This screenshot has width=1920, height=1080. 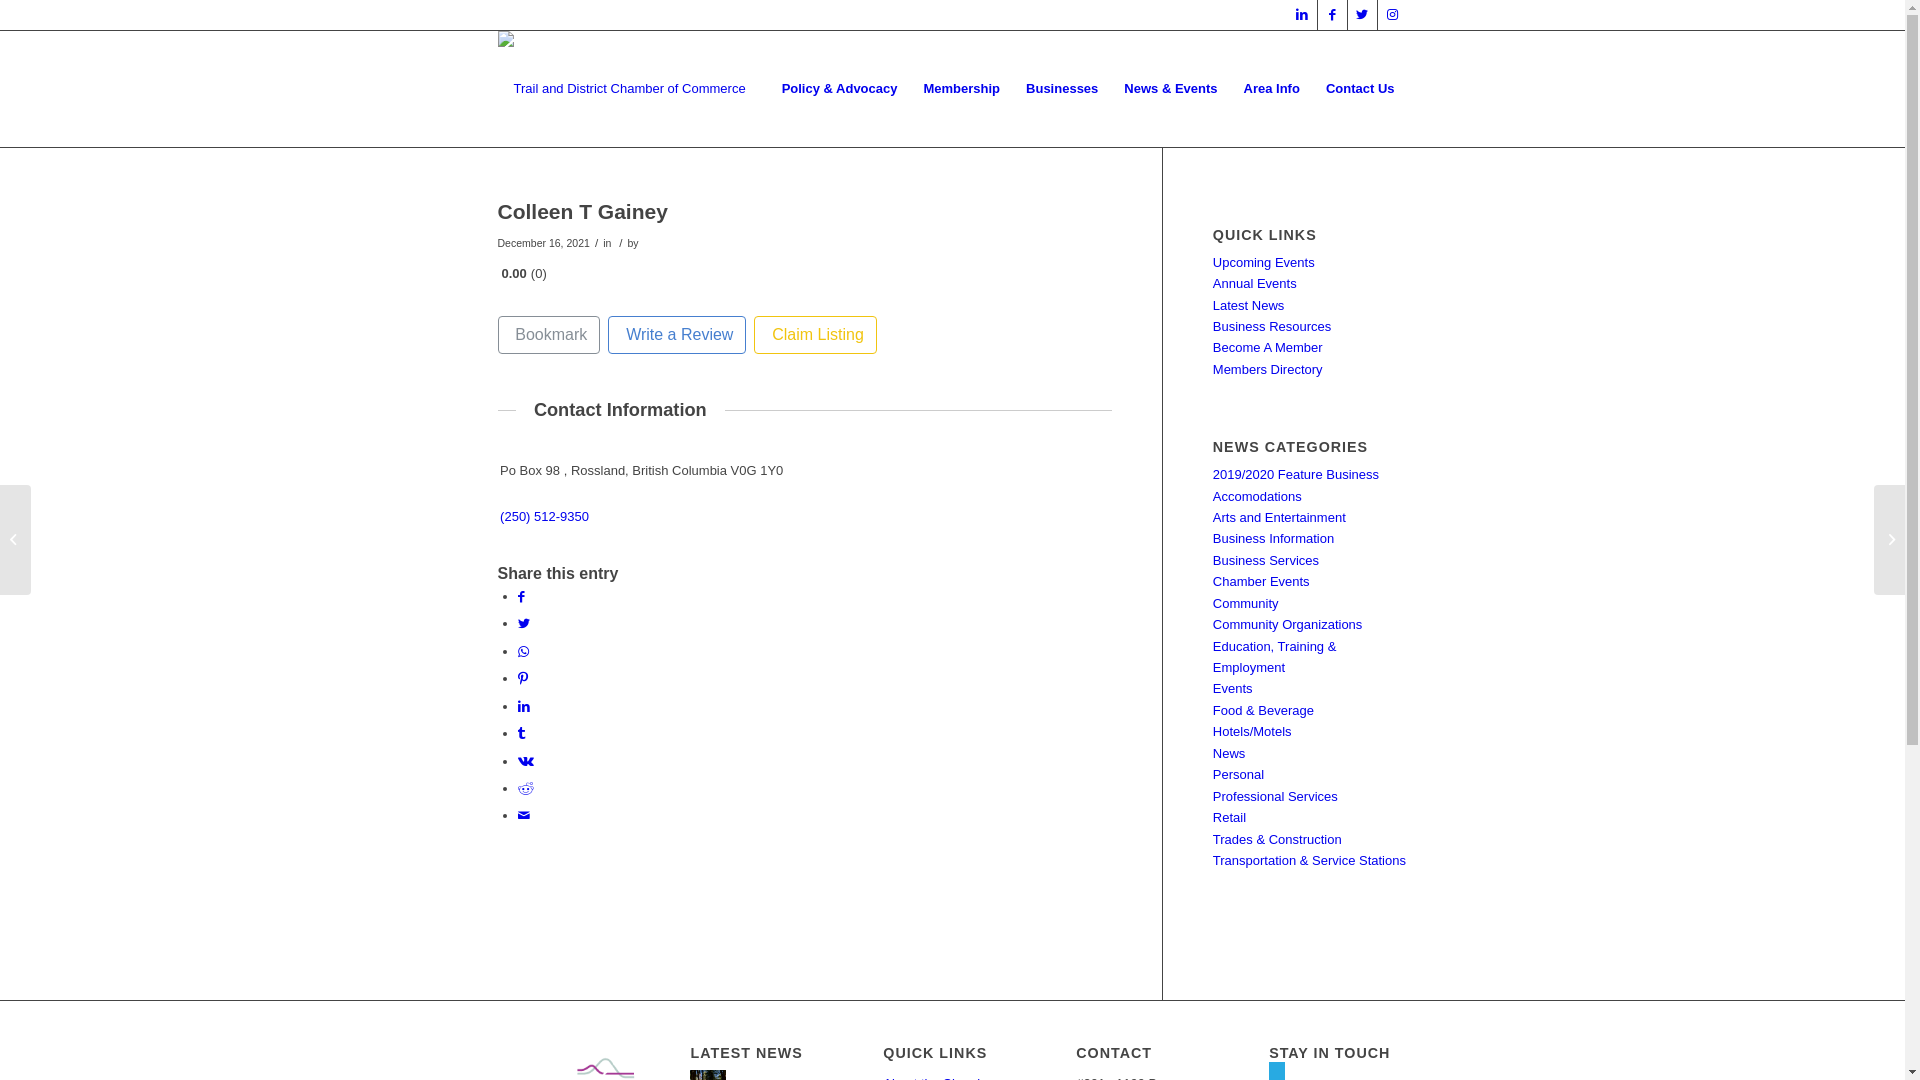 What do you see at coordinates (1302, 15) in the screenshot?
I see `LinkedIn` at bounding box center [1302, 15].